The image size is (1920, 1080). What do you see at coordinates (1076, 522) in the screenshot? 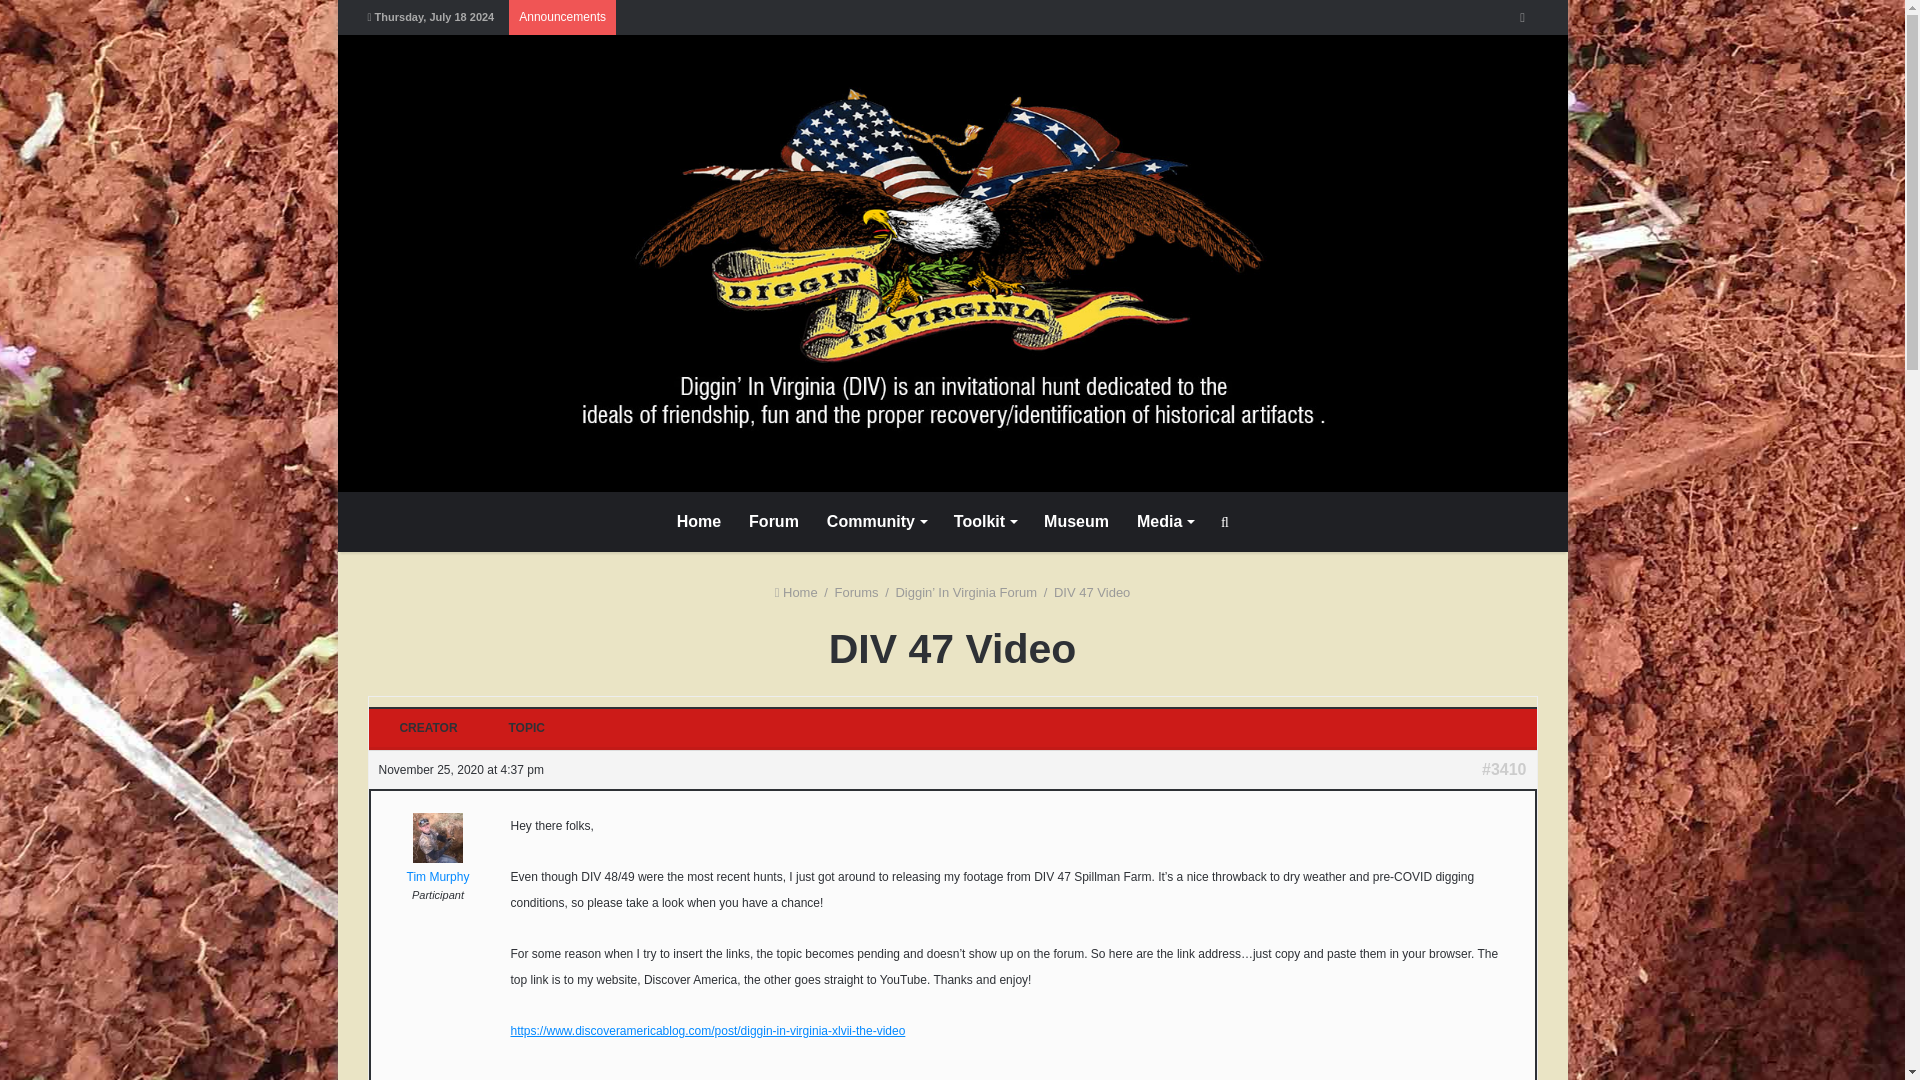
I see `Museum` at bounding box center [1076, 522].